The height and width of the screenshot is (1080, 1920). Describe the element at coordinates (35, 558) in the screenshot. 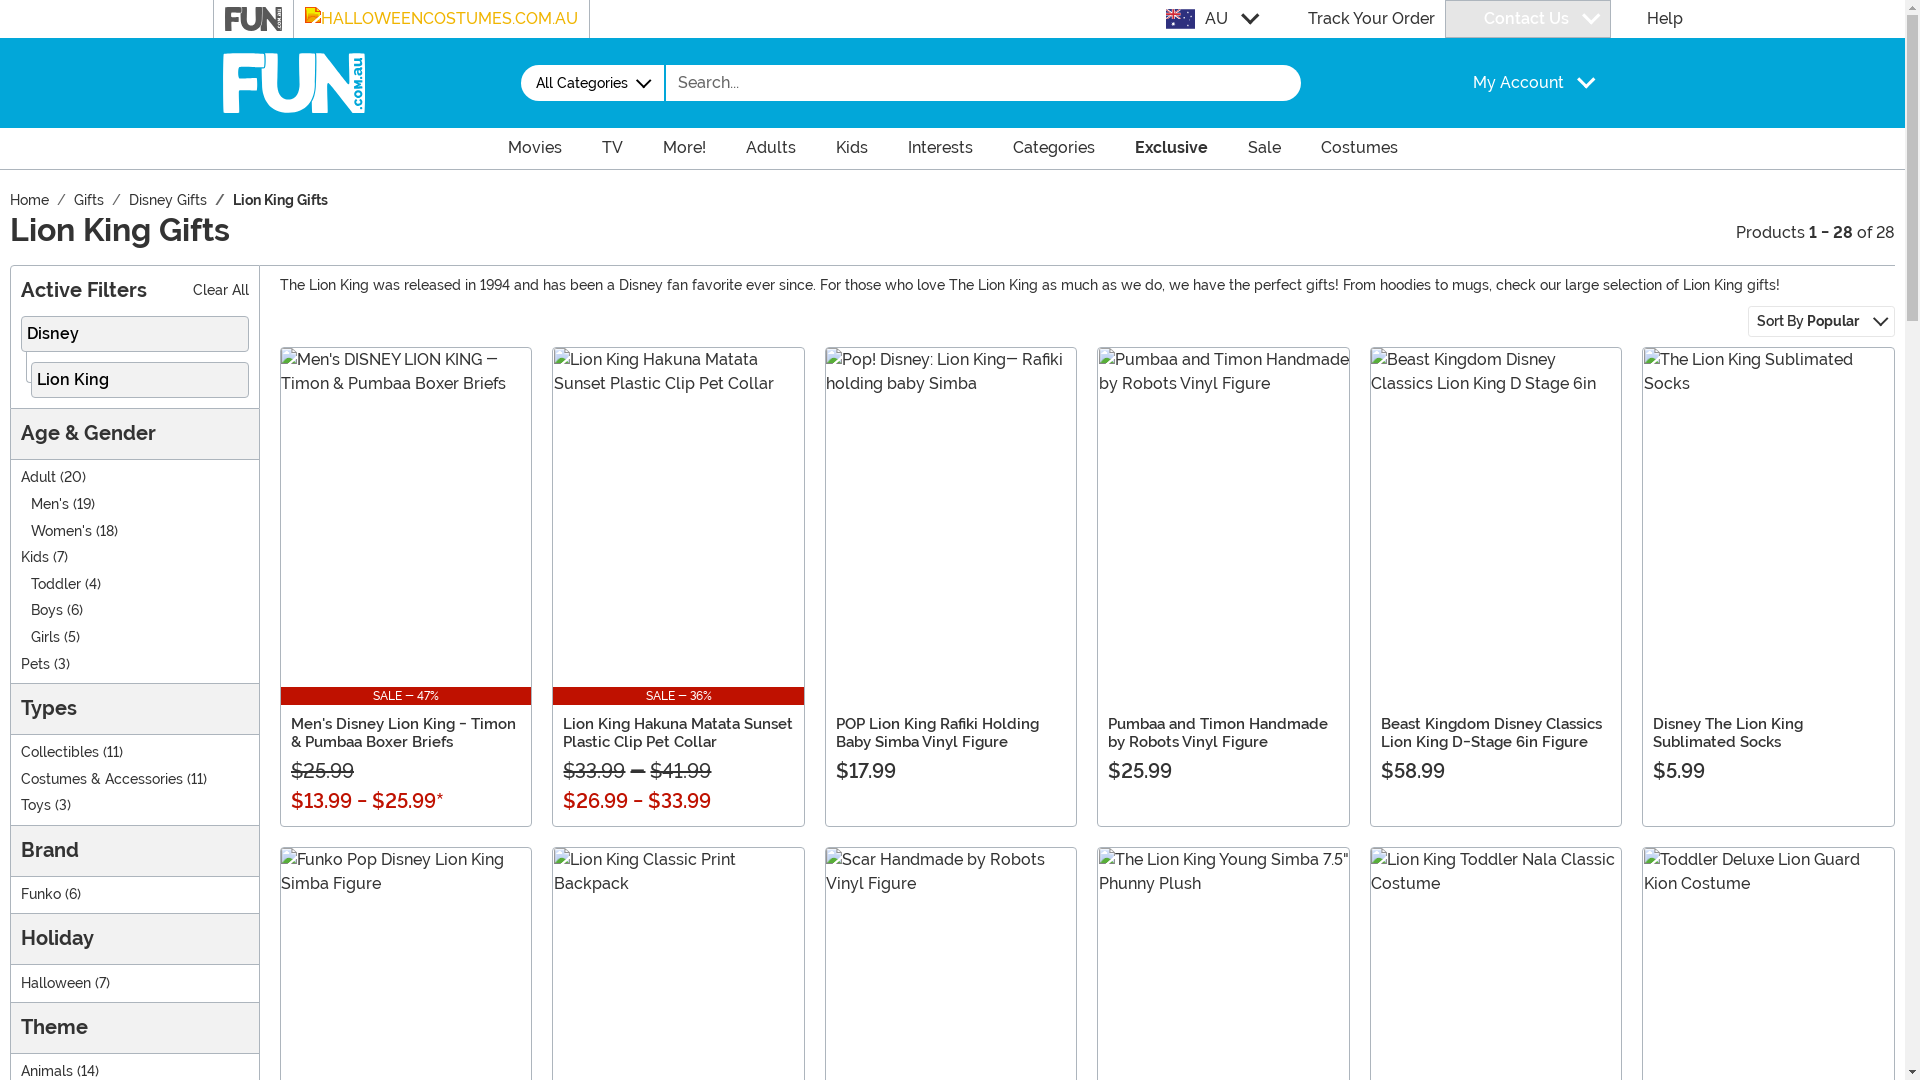

I see `Kids` at that location.